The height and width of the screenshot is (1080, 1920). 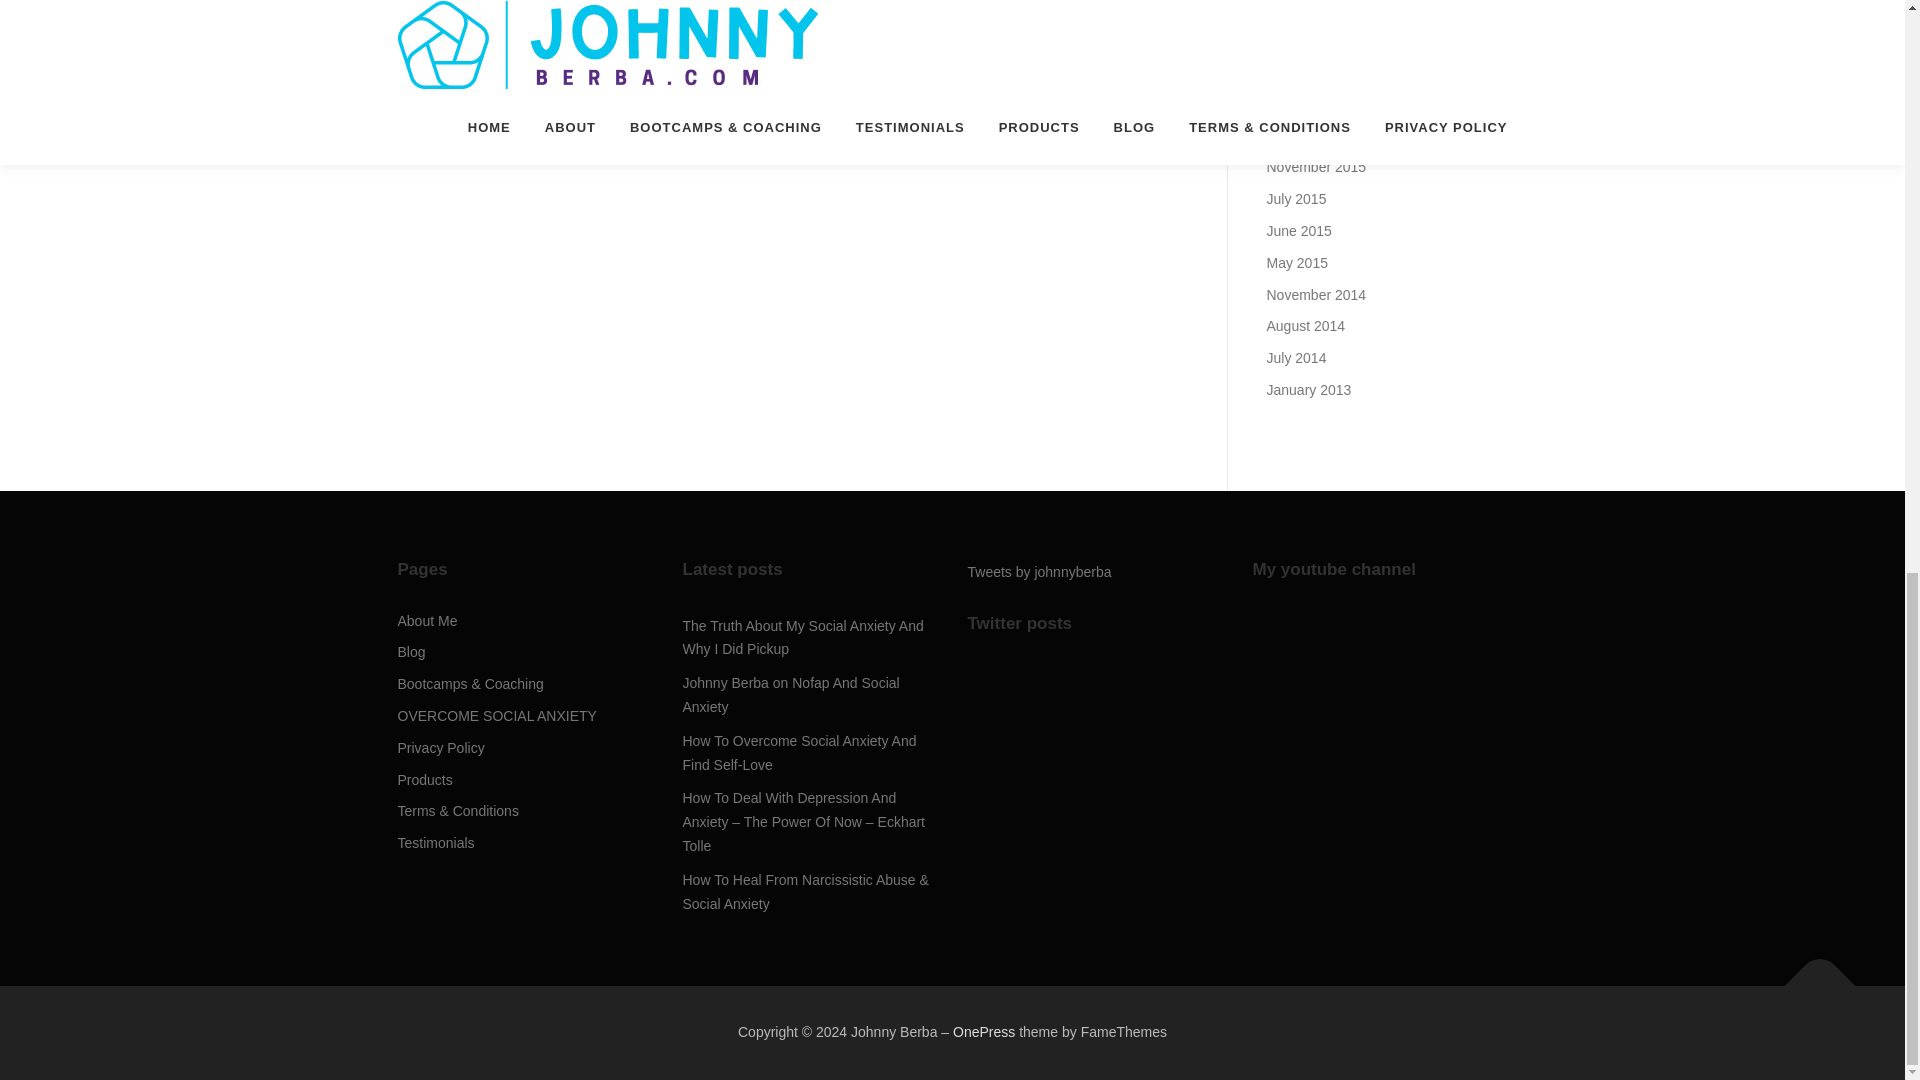 What do you see at coordinates (1298, 230) in the screenshot?
I see `June 2015` at bounding box center [1298, 230].